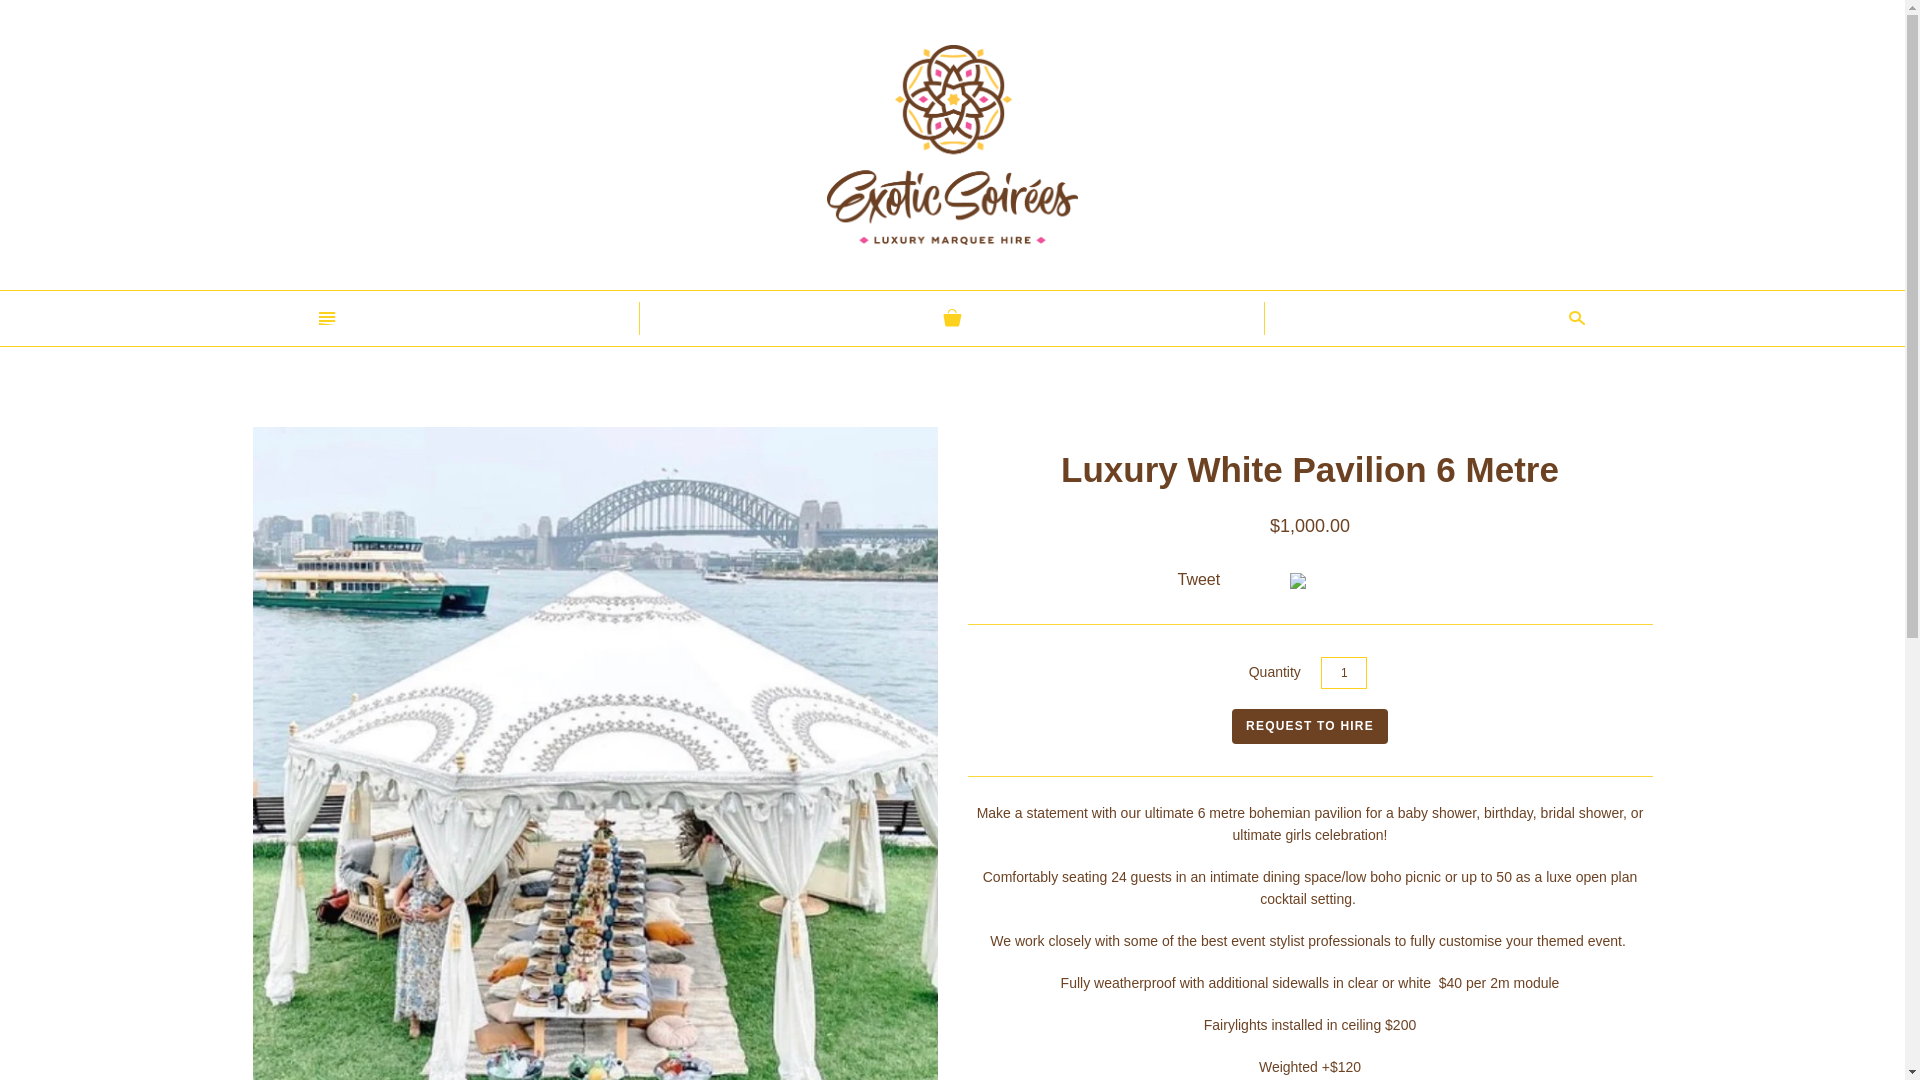  Describe the element at coordinates (1200, 580) in the screenshot. I see `Tweet` at that location.